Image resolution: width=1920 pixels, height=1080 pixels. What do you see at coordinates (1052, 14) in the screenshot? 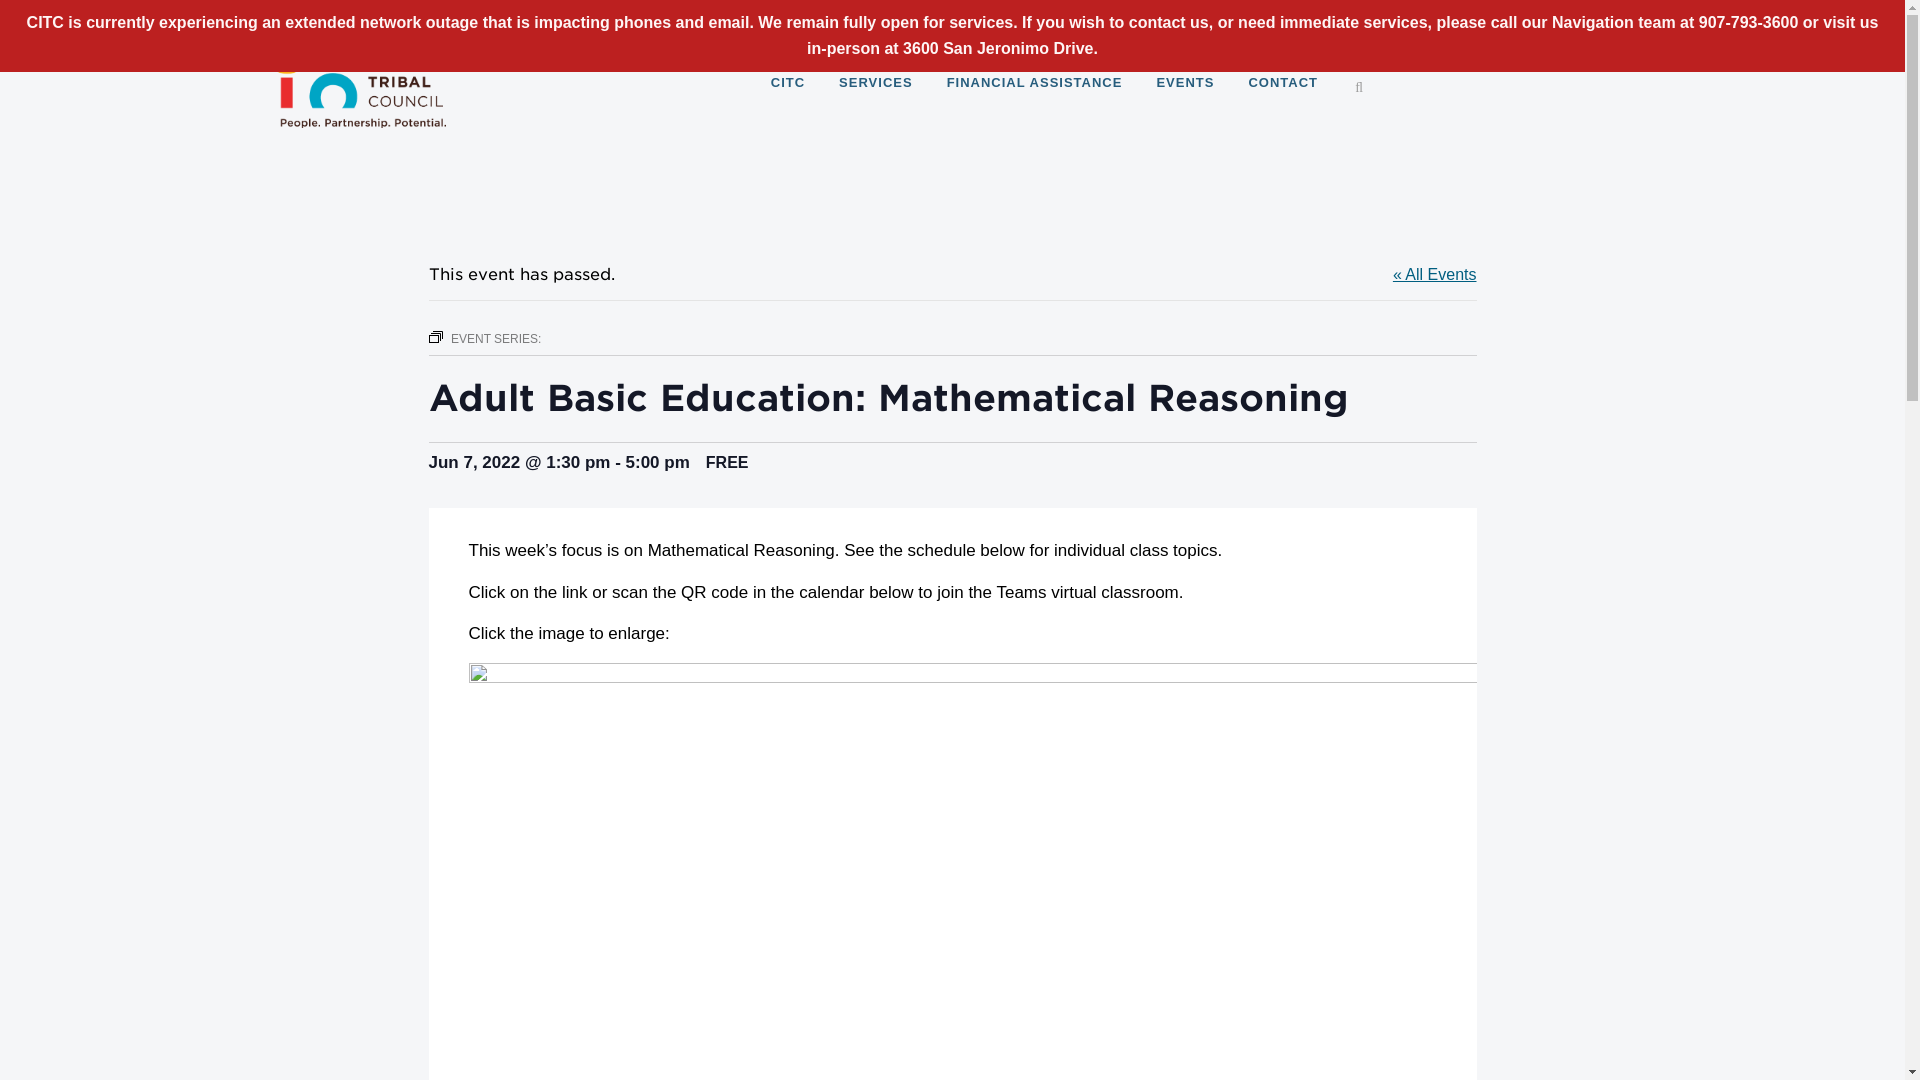
I see `myCITC` at bounding box center [1052, 14].